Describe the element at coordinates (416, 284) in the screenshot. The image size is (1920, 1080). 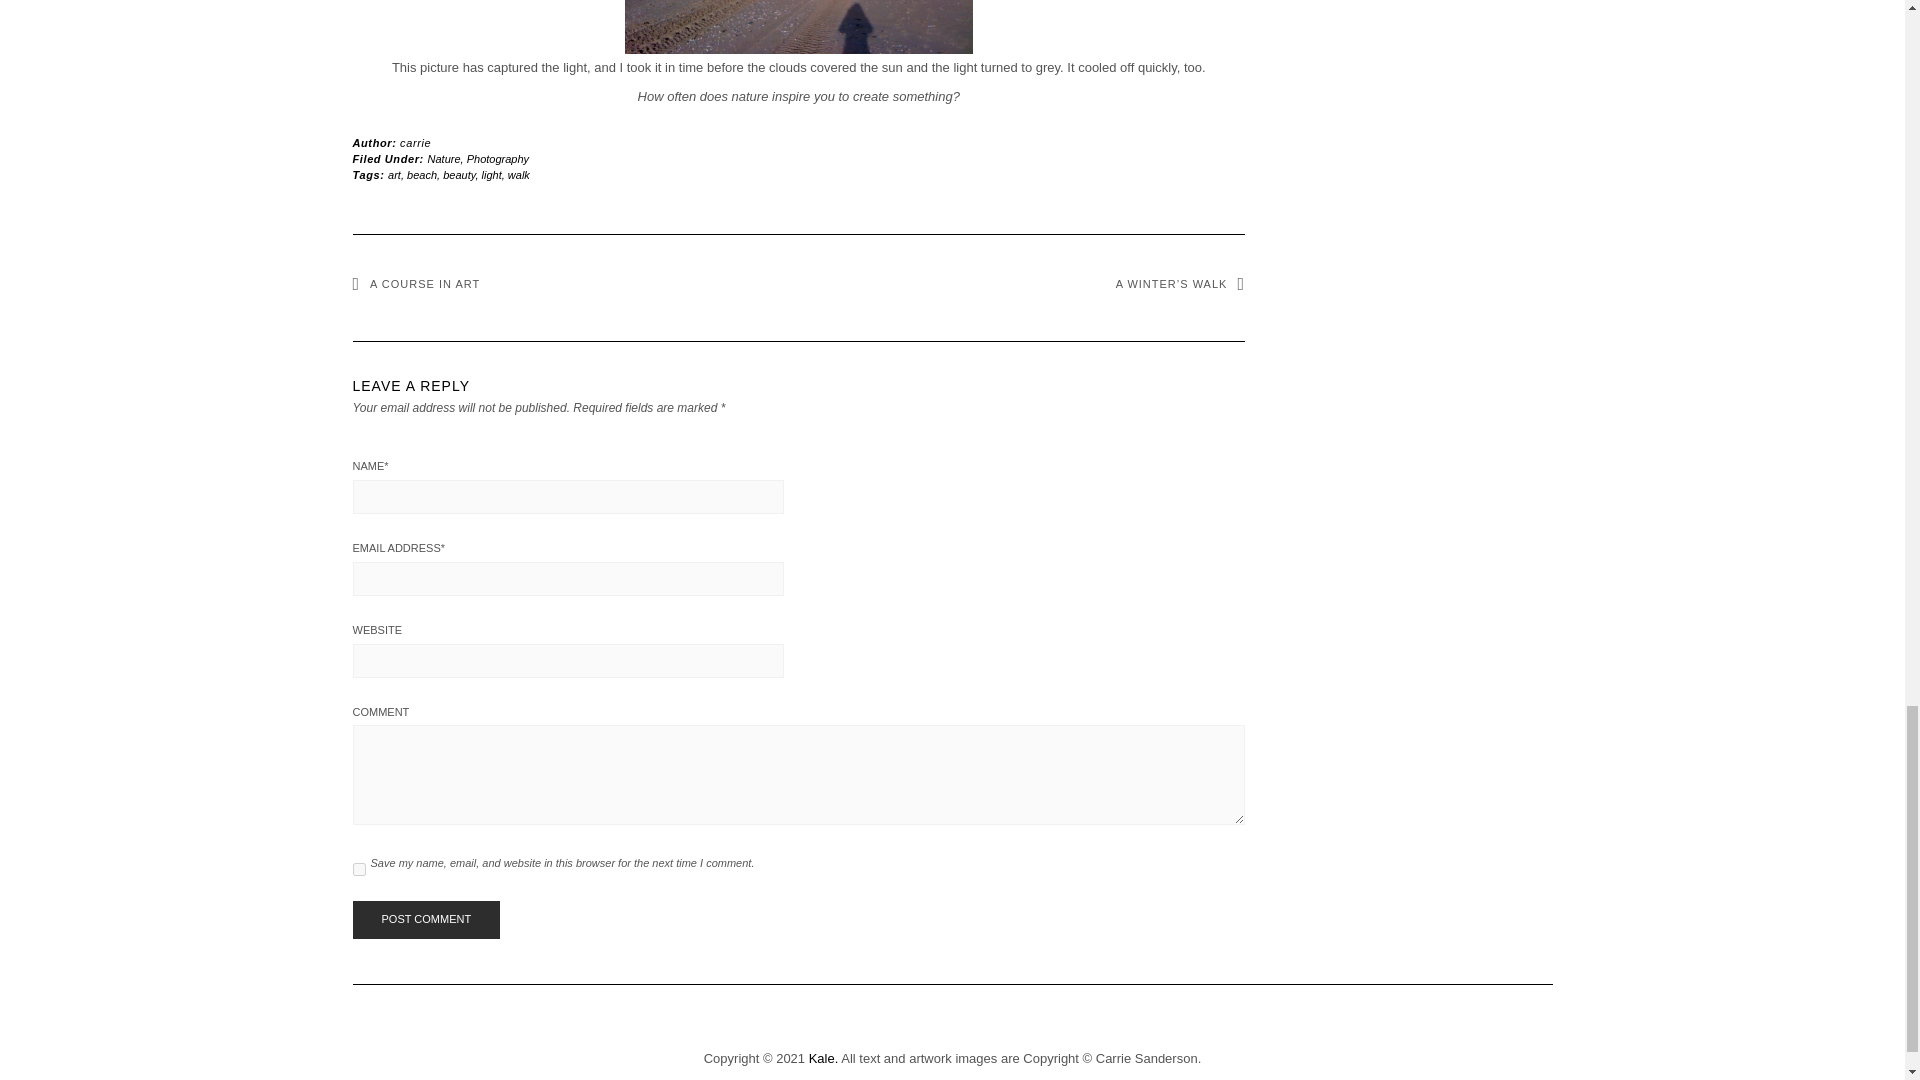
I see `A COURSE IN ART` at that location.